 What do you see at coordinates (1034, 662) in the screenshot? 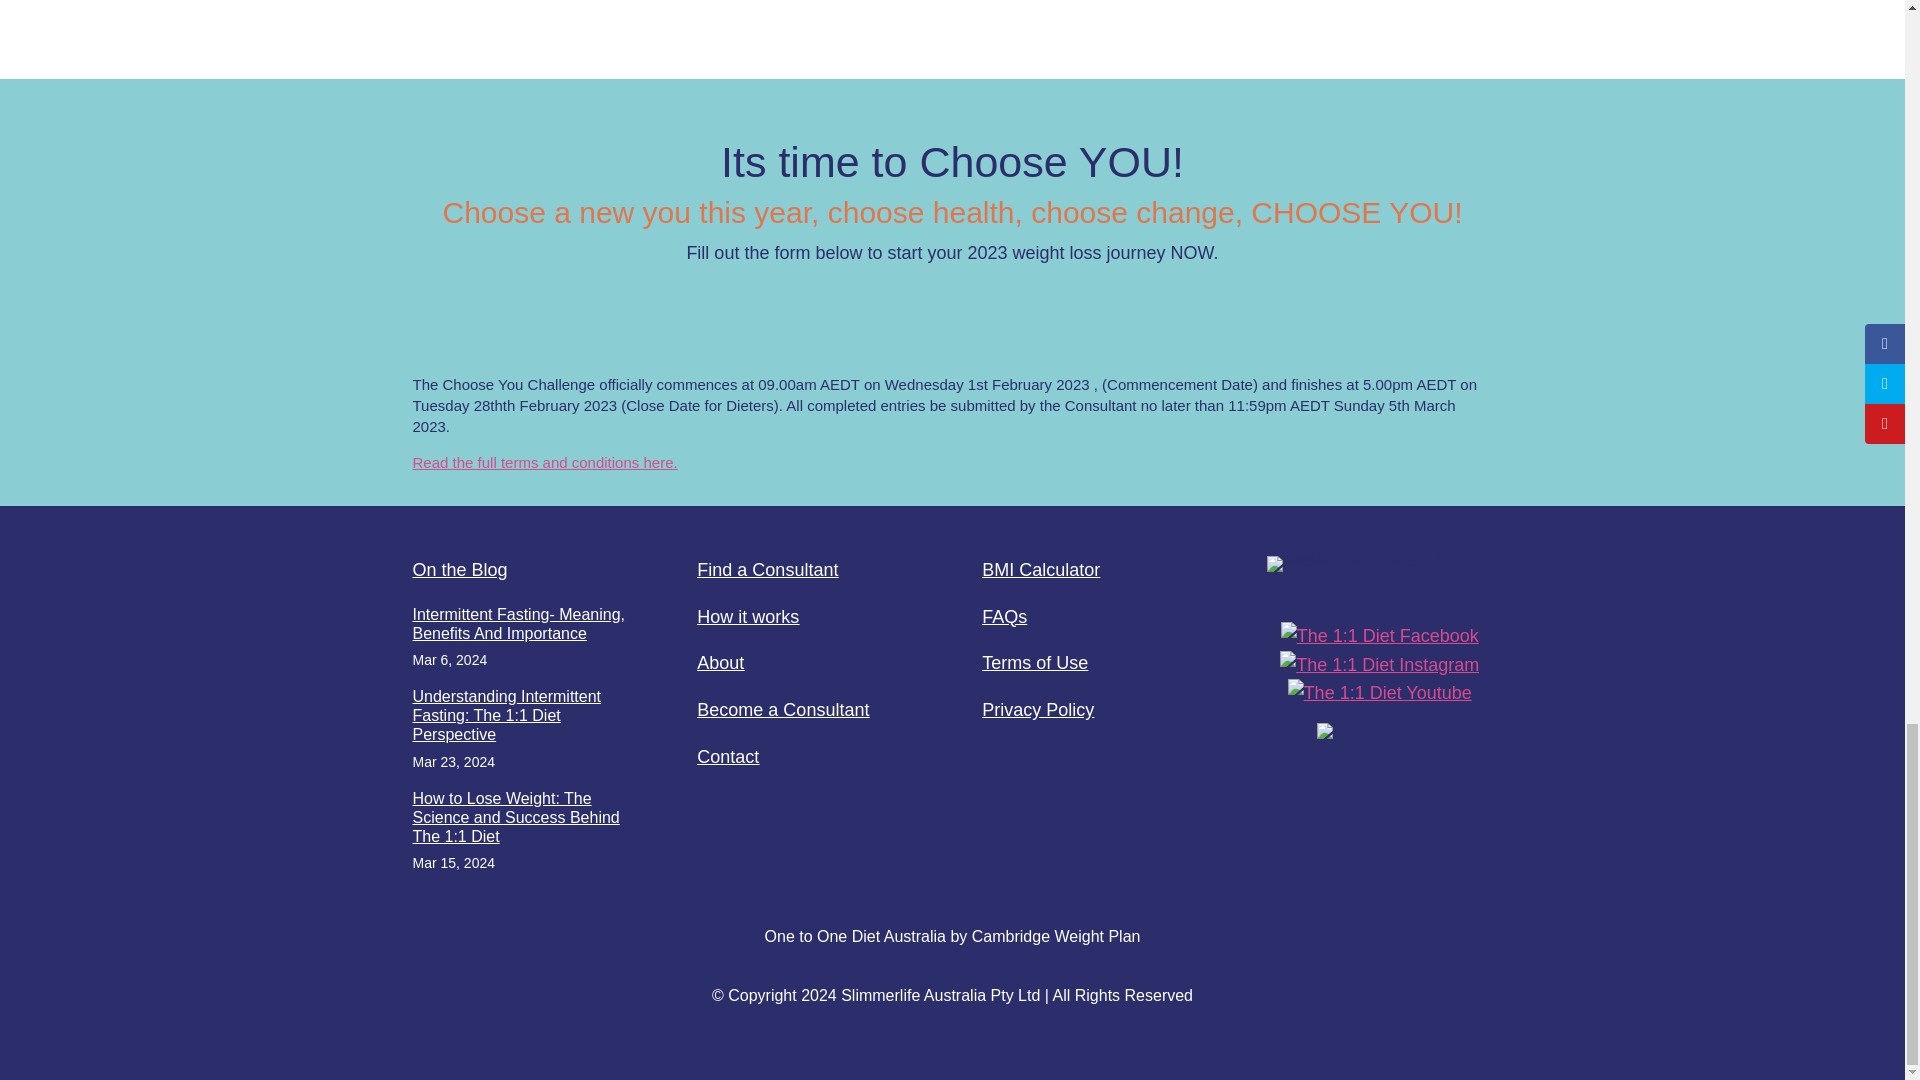
I see `Terms of Use` at bounding box center [1034, 662].